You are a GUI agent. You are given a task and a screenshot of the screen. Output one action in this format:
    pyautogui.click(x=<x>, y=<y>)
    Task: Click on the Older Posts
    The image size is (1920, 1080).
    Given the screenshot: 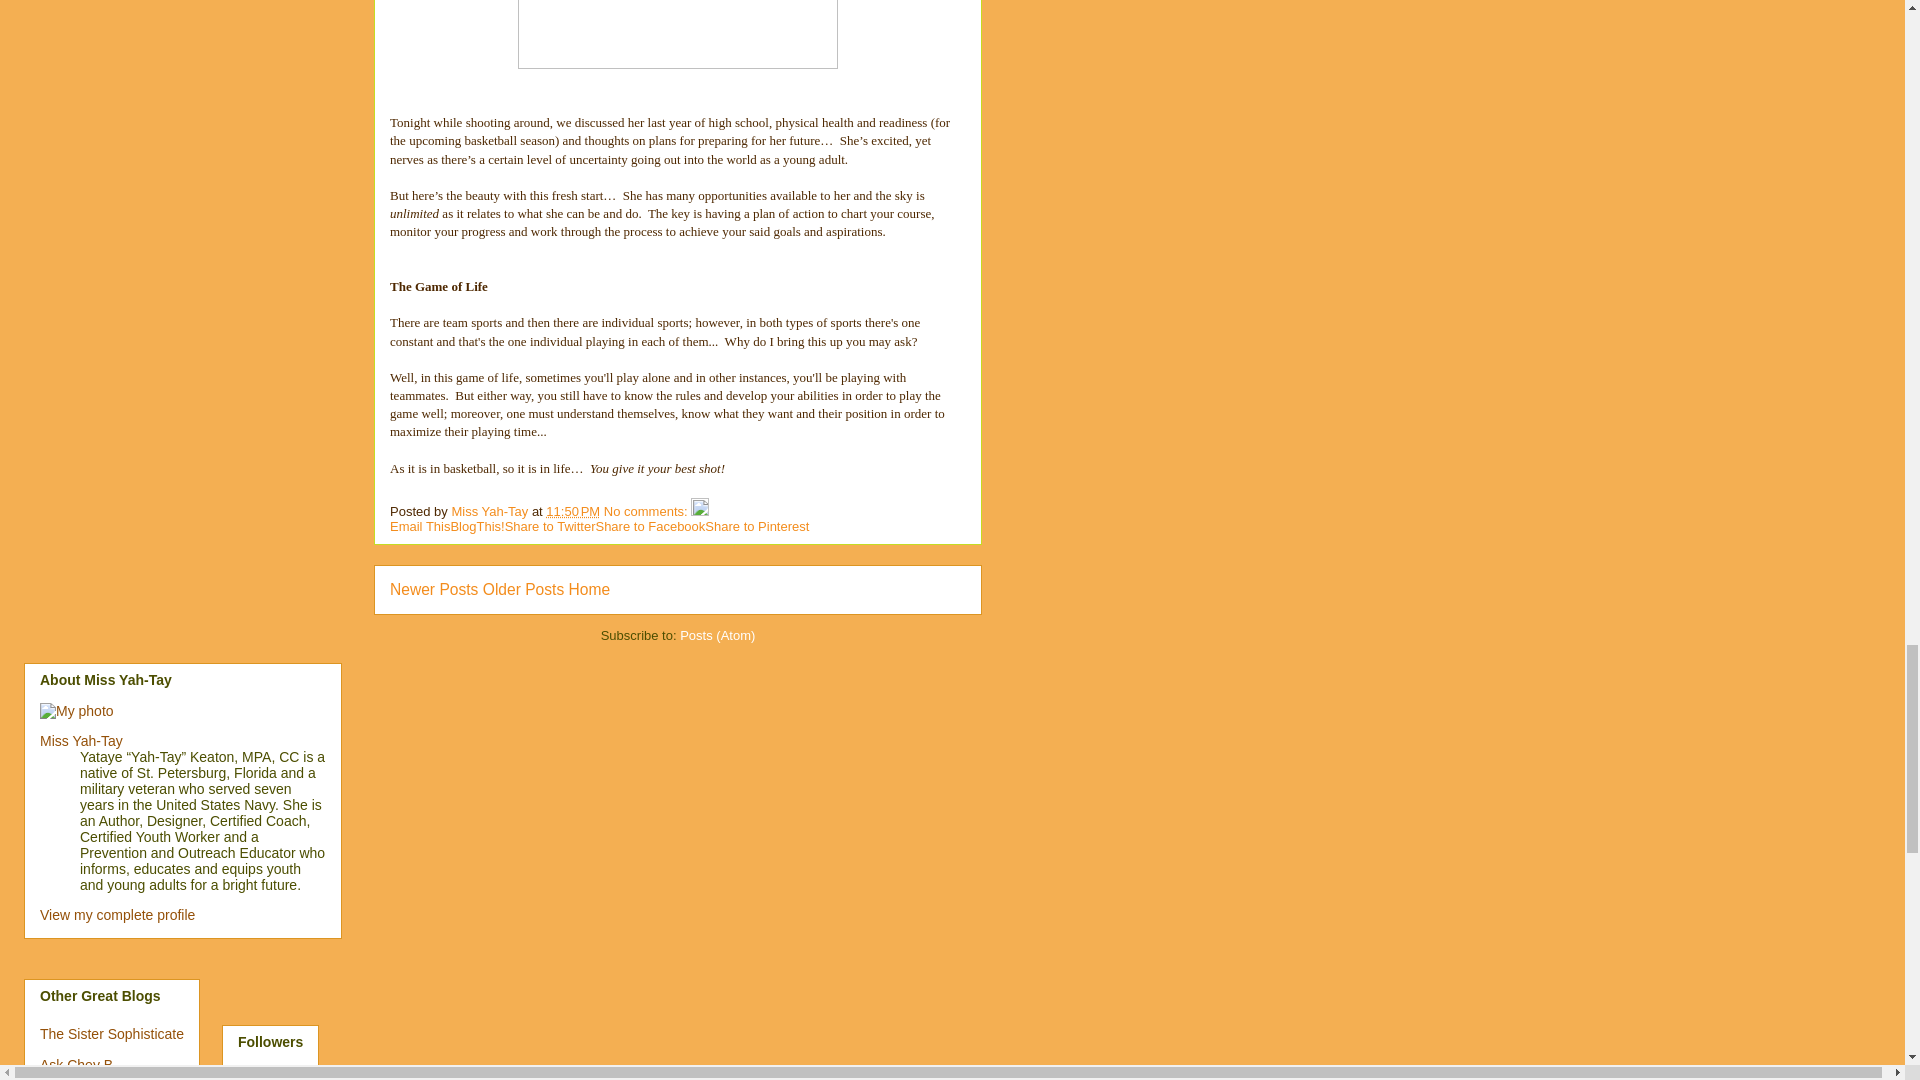 What is the action you would take?
    pyautogui.click(x=524, y=590)
    